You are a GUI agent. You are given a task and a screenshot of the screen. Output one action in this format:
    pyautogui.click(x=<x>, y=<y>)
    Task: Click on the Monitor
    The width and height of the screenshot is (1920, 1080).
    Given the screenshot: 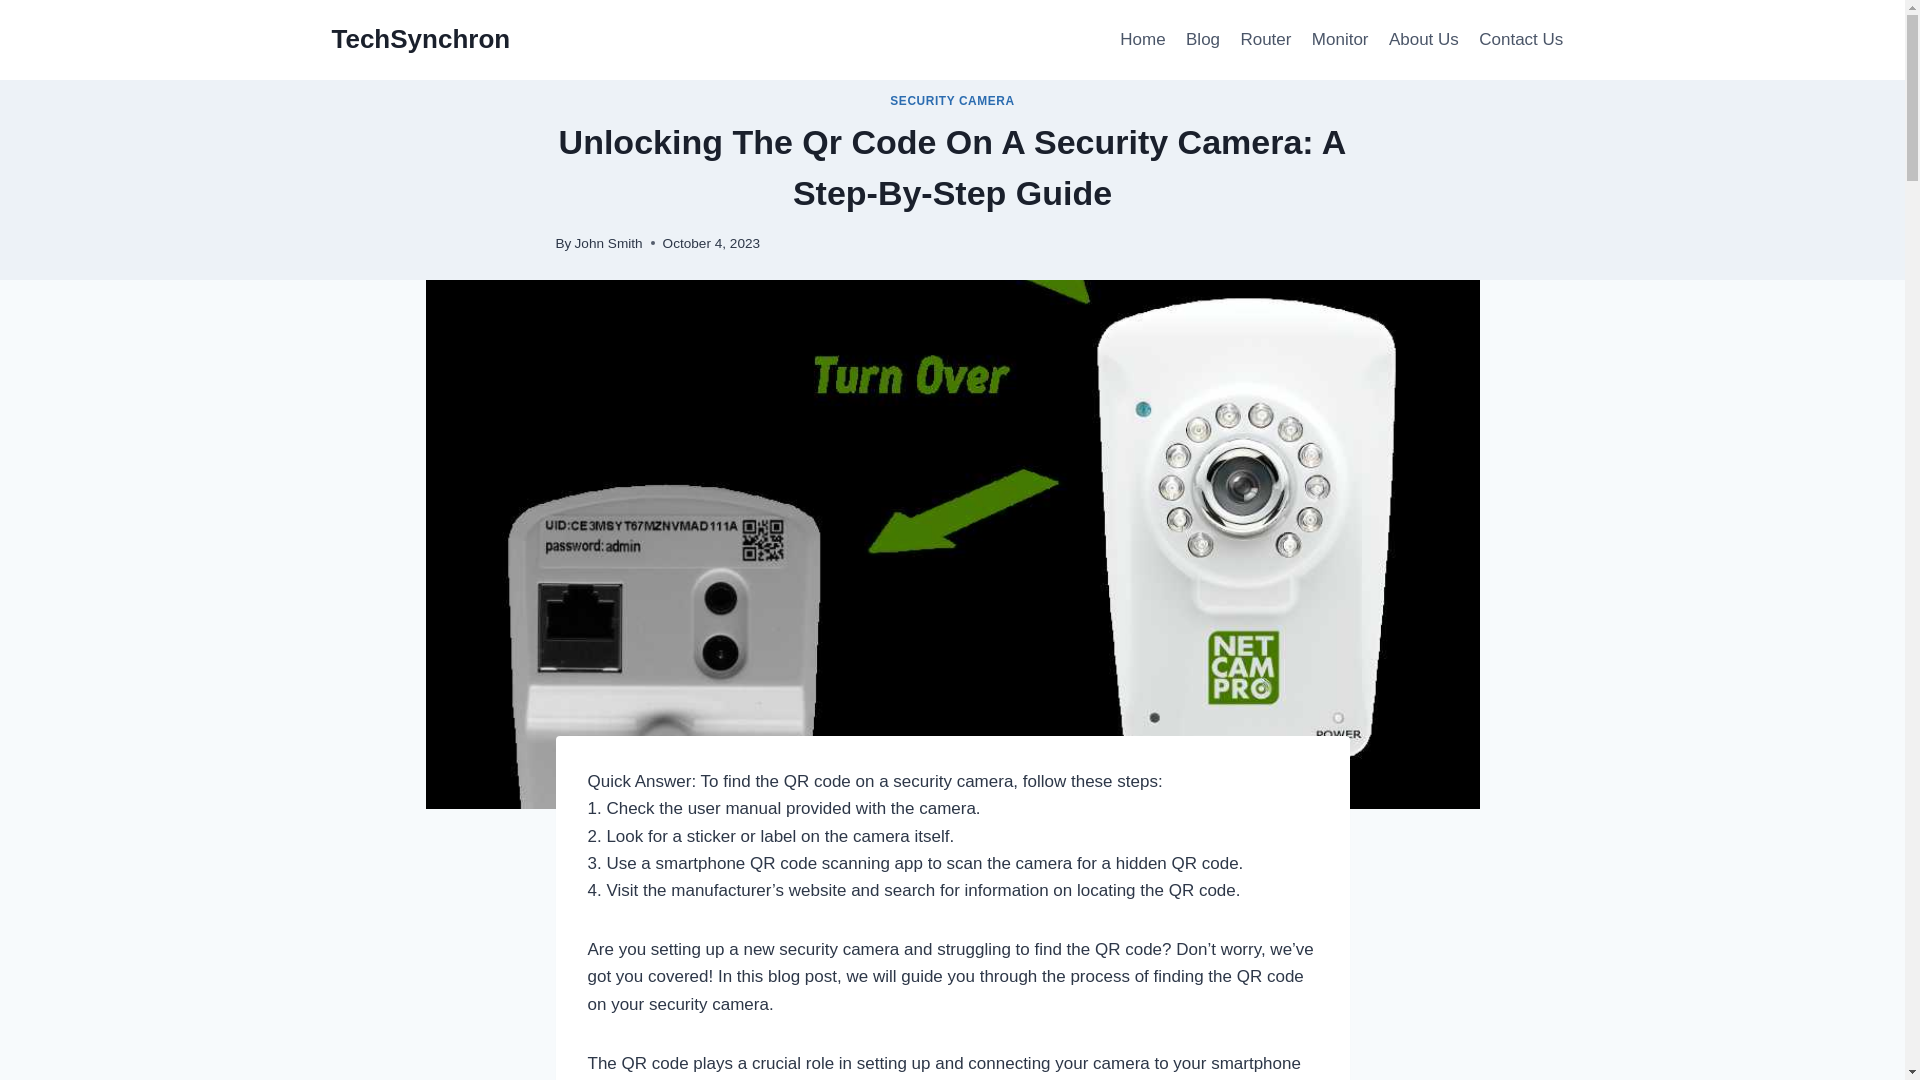 What is the action you would take?
    pyautogui.click(x=1340, y=40)
    